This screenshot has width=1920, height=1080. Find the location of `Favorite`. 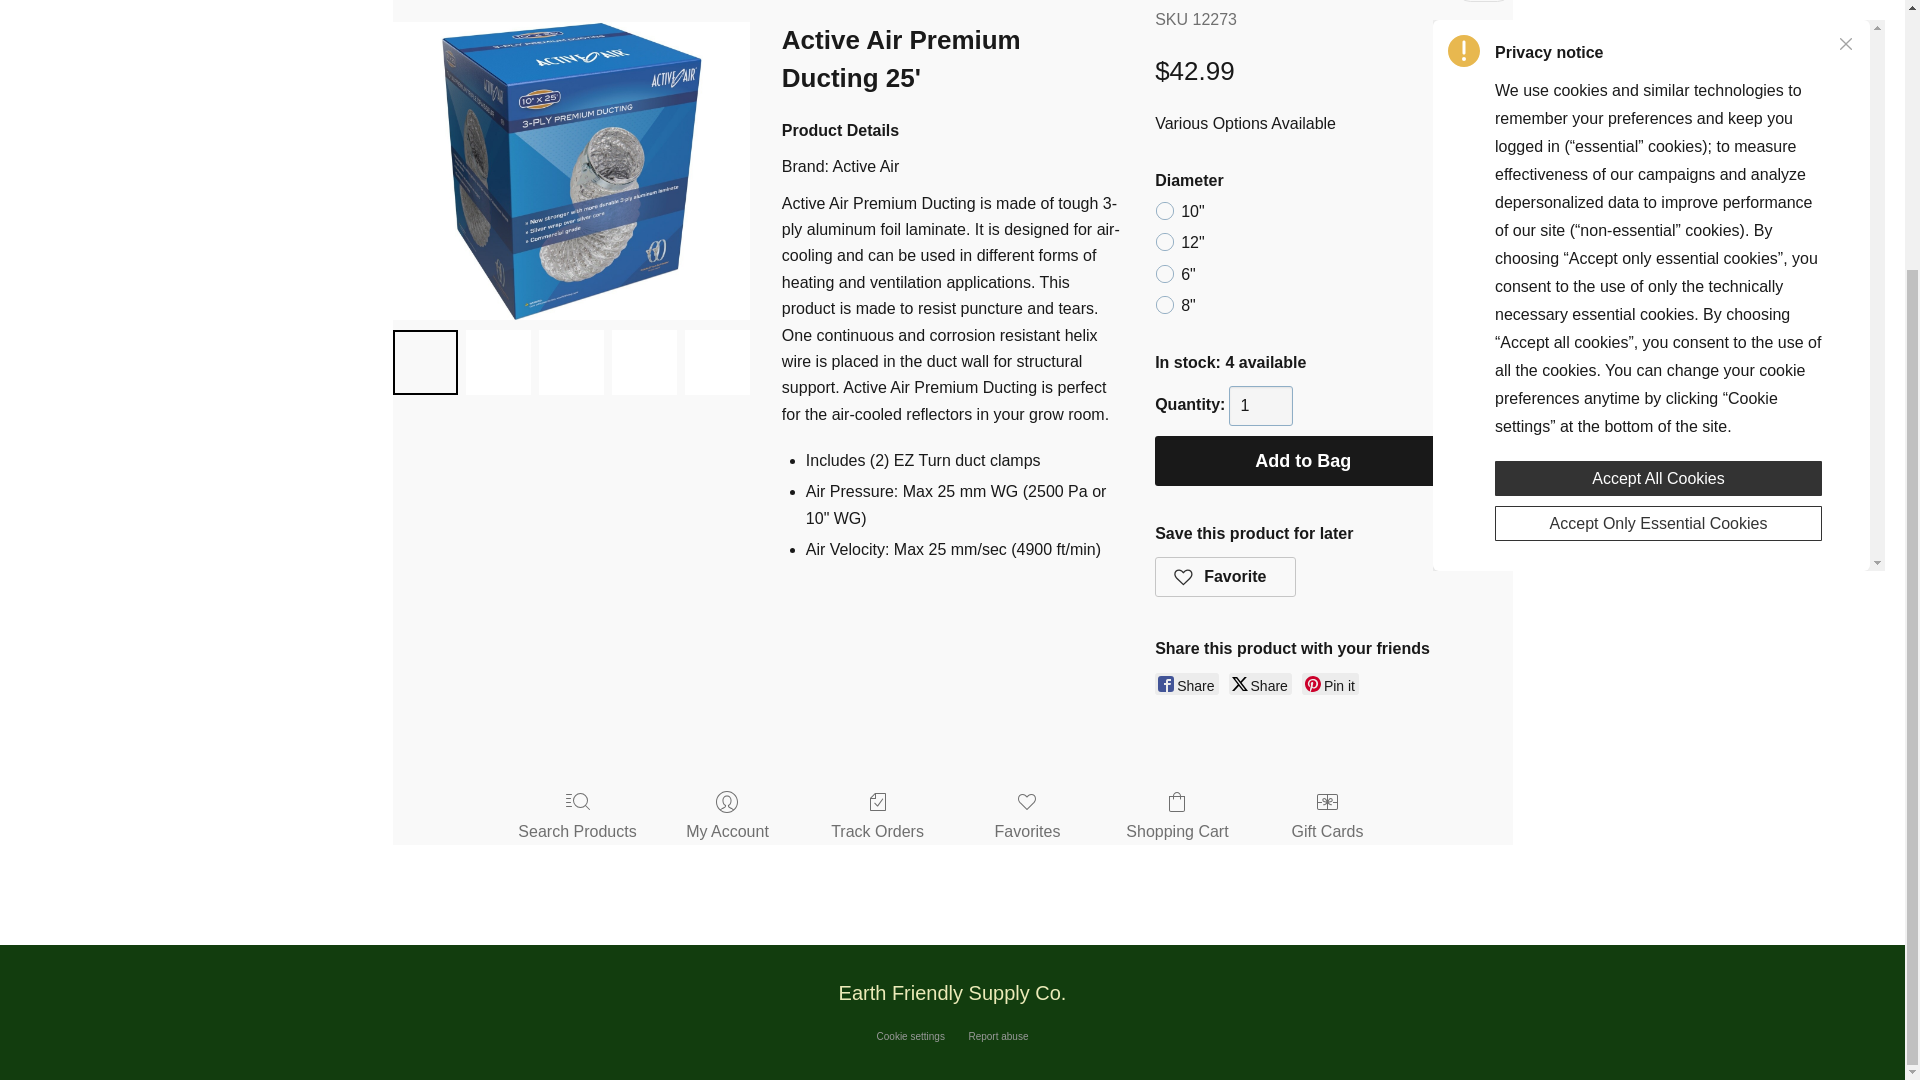

Favorite is located at coordinates (1226, 577).